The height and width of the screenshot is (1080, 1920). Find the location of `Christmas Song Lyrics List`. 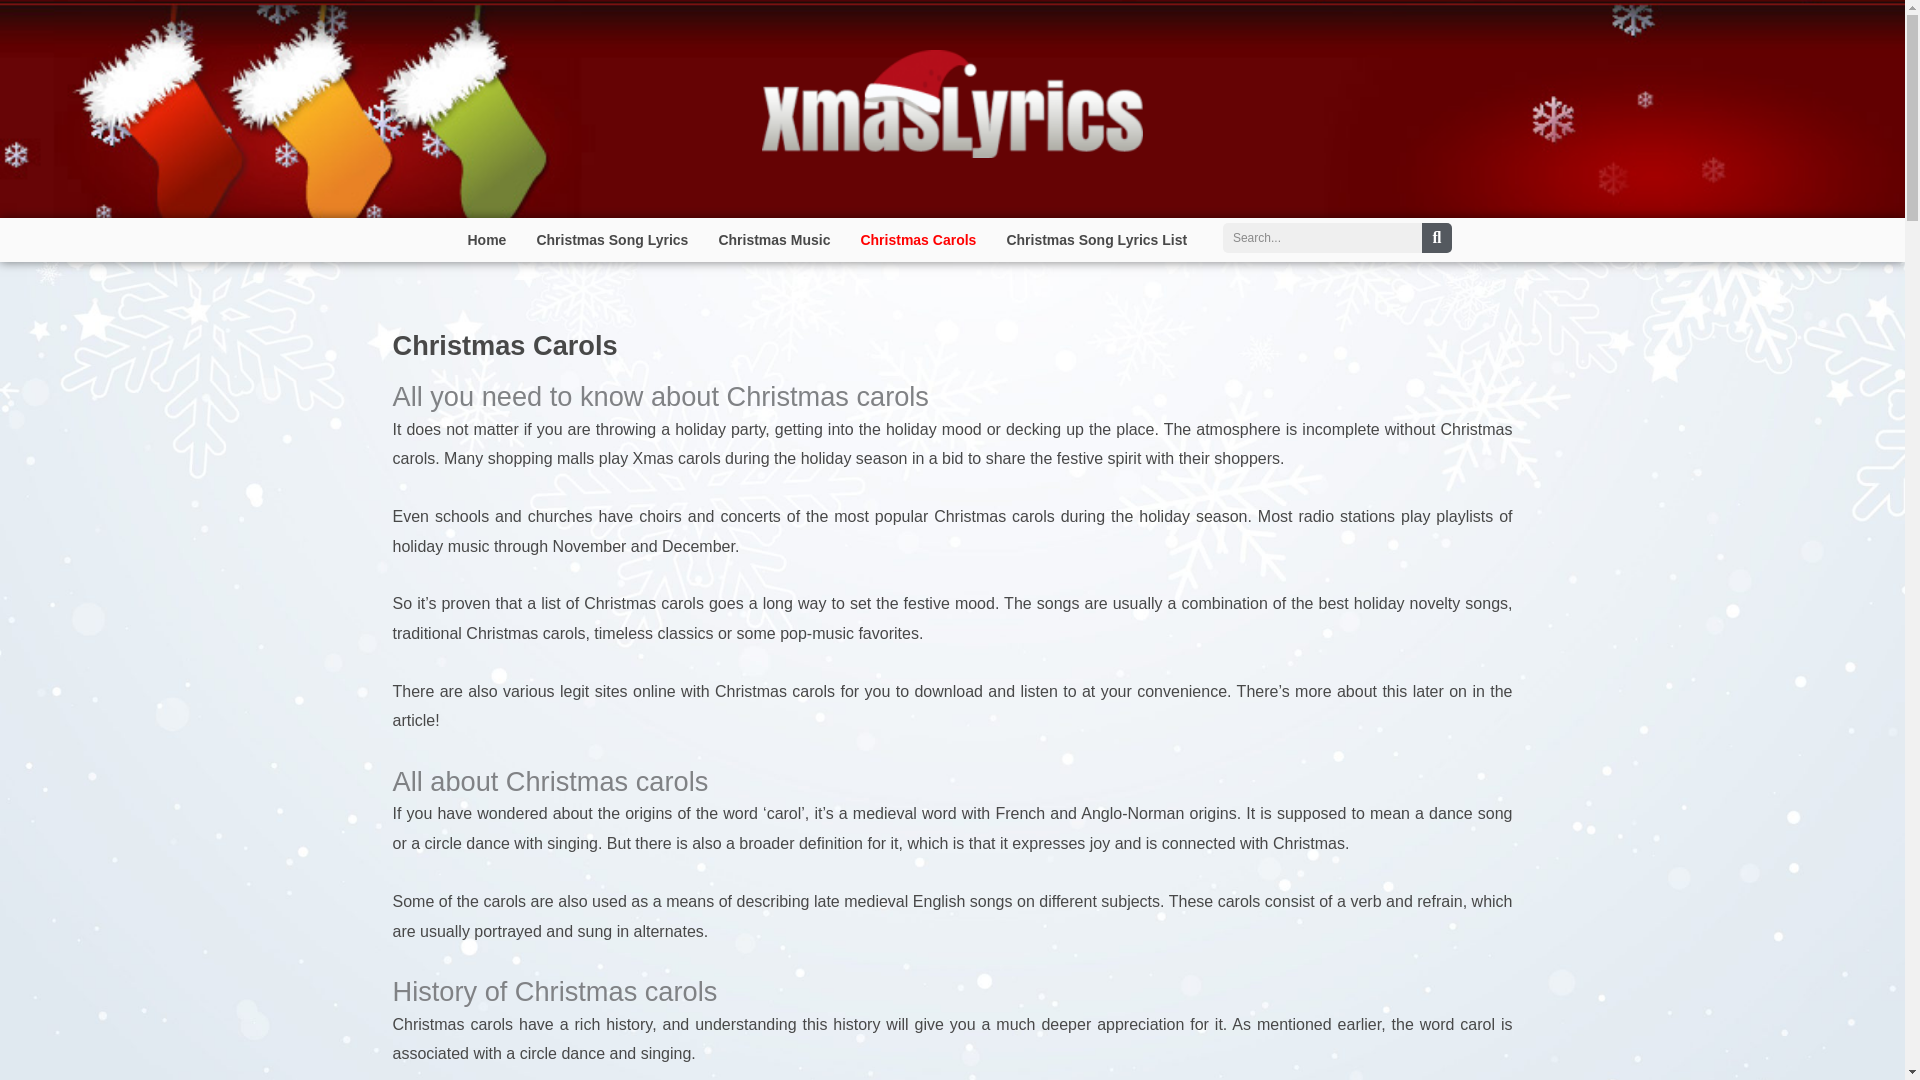

Christmas Song Lyrics List is located at coordinates (1096, 240).